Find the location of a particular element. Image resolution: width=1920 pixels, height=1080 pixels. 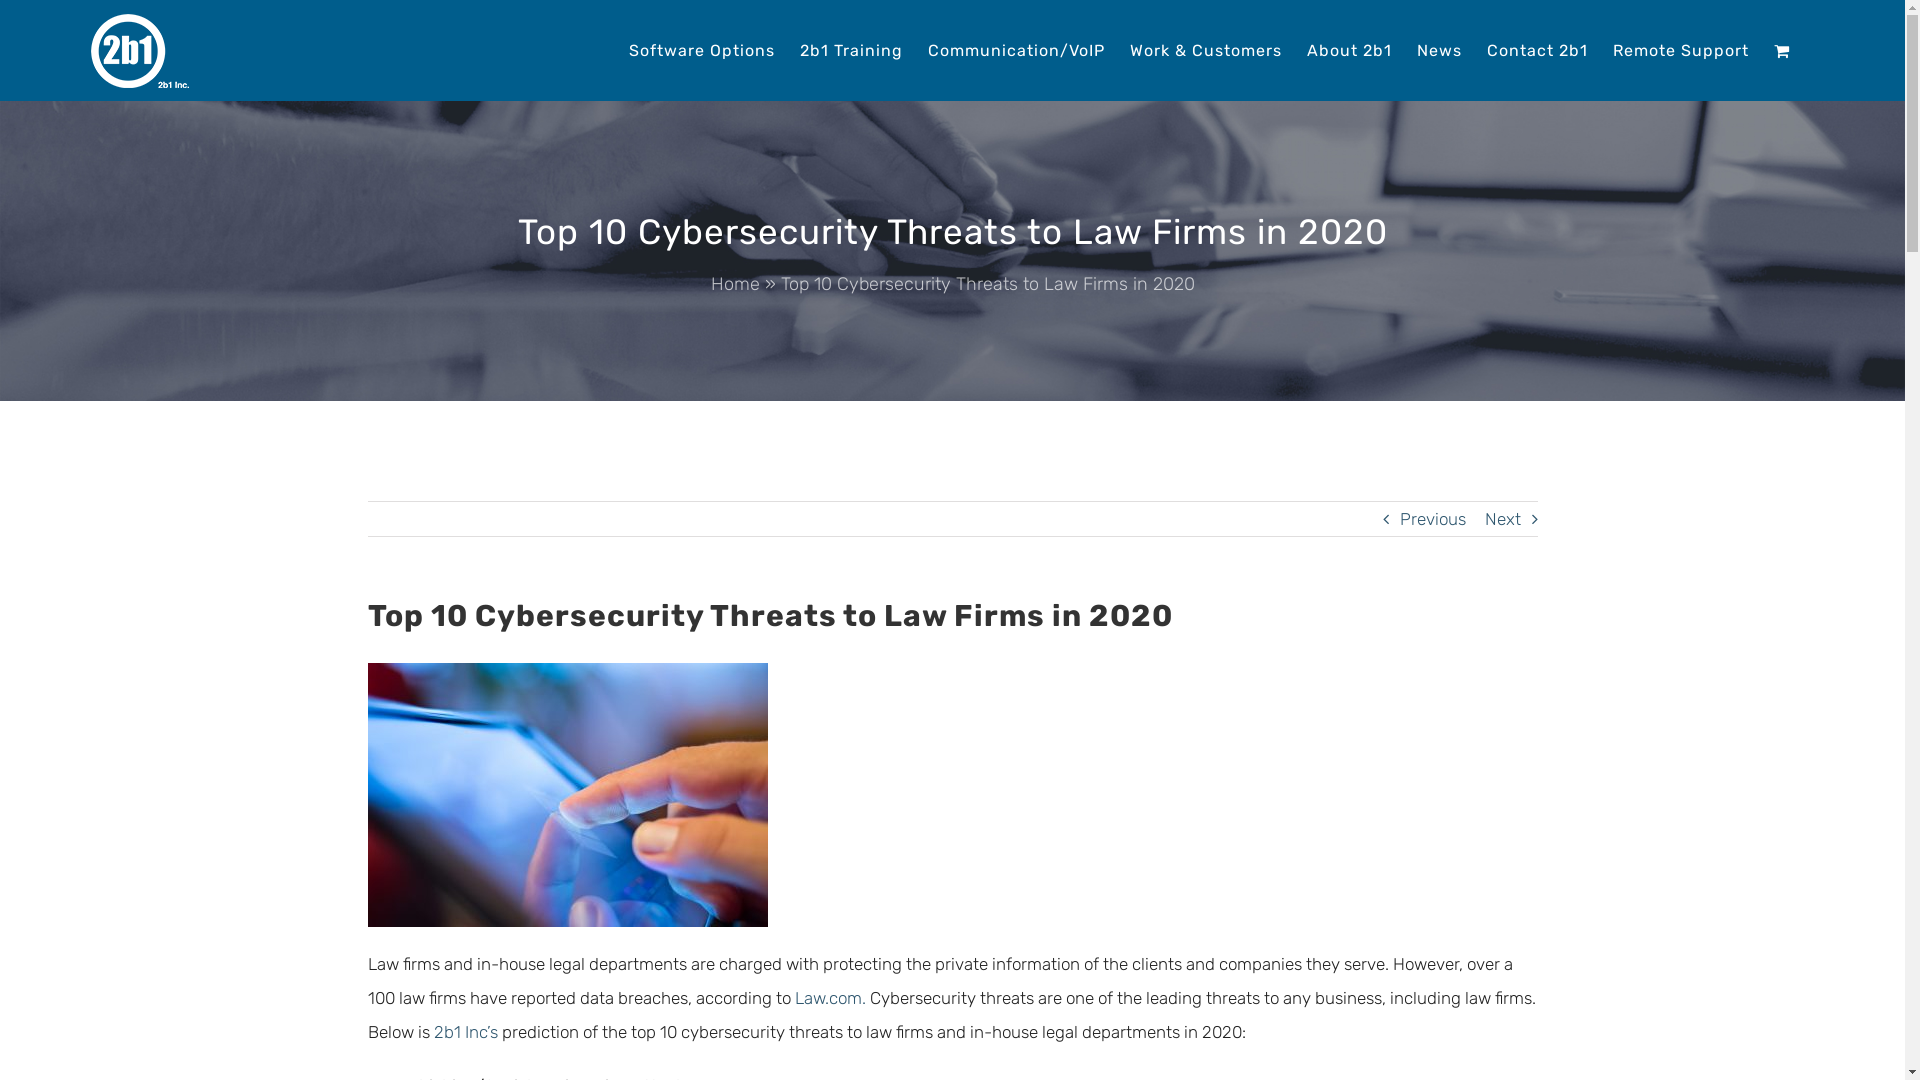

Contact 2b1 is located at coordinates (1538, 49).